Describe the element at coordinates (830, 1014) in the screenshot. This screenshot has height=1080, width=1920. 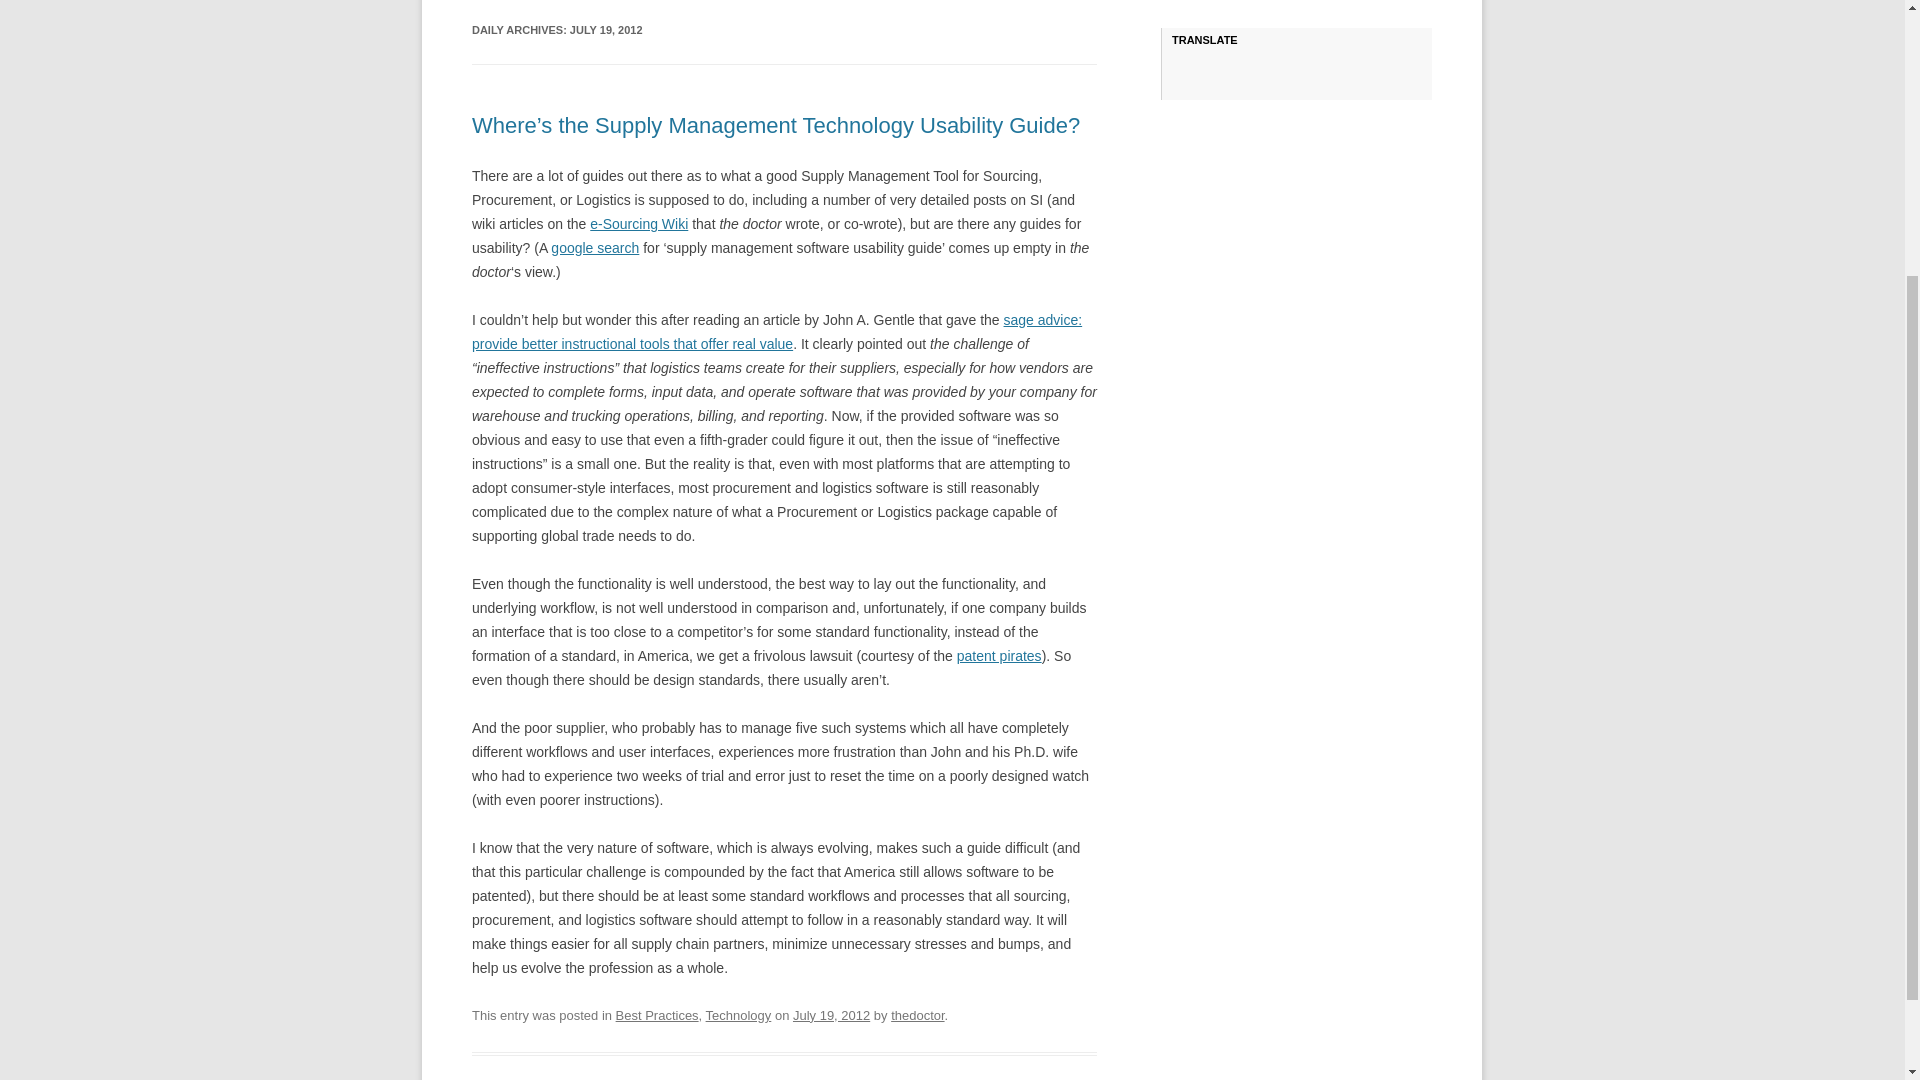
I see `10:05 am` at that location.